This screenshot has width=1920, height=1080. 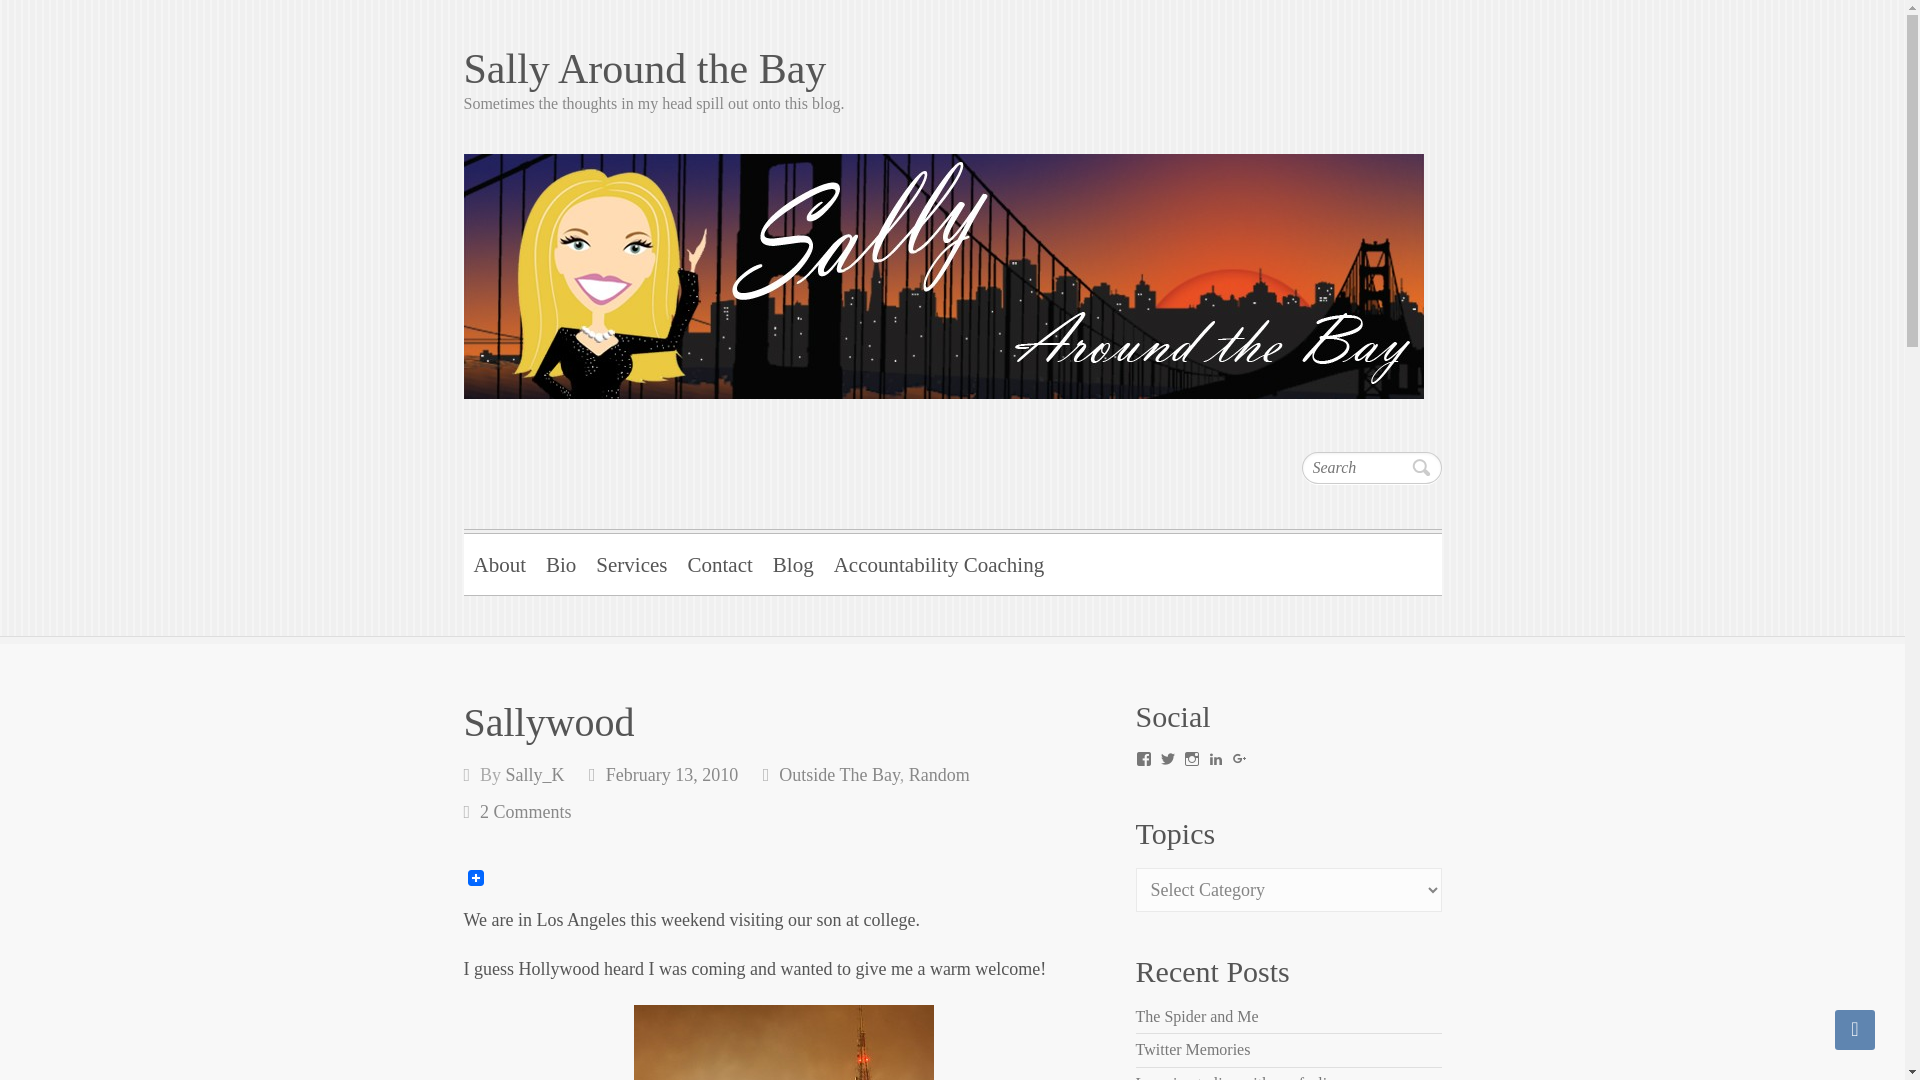 What do you see at coordinates (672, 774) in the screenshot?
I see `February 13, 2010` at bounding box center [672, 774].